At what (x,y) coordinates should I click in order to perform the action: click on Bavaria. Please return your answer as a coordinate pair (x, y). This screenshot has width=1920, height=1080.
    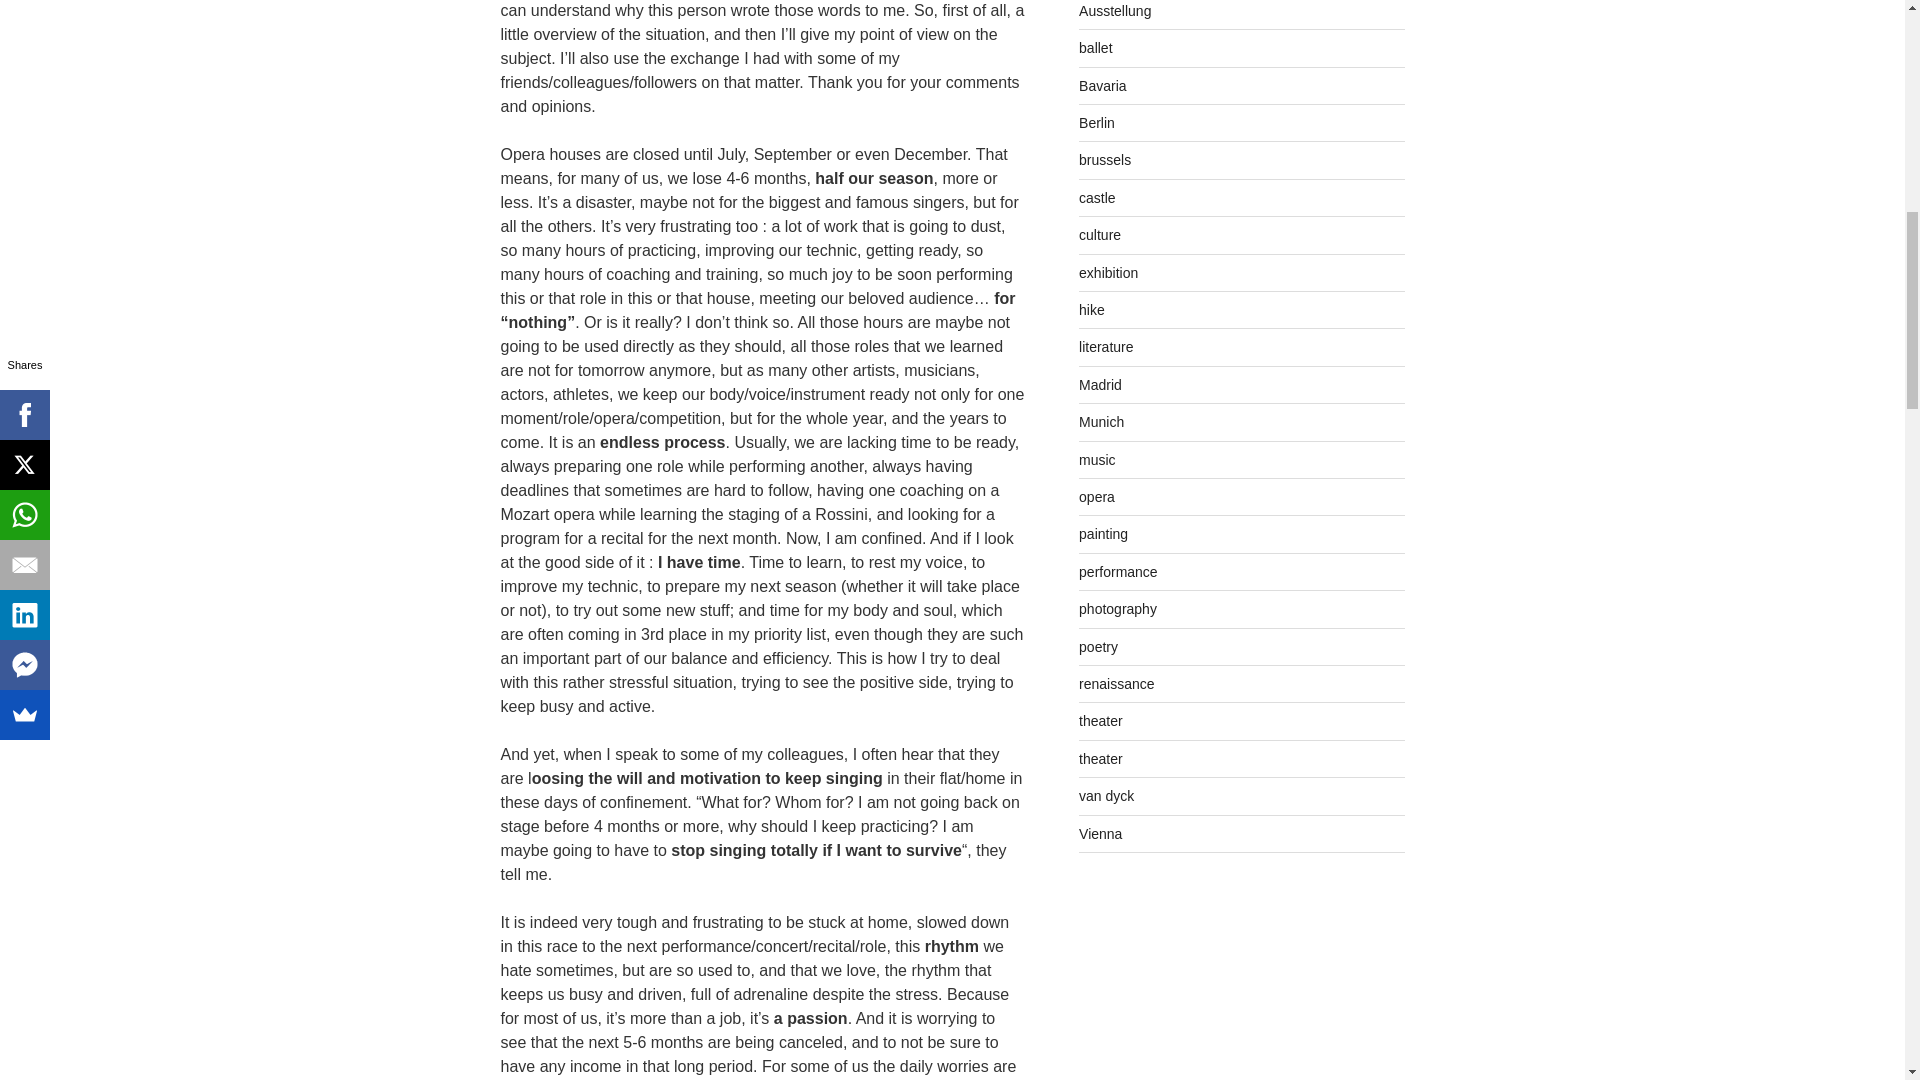
    Looking at the image, I should click on (1102, 85).